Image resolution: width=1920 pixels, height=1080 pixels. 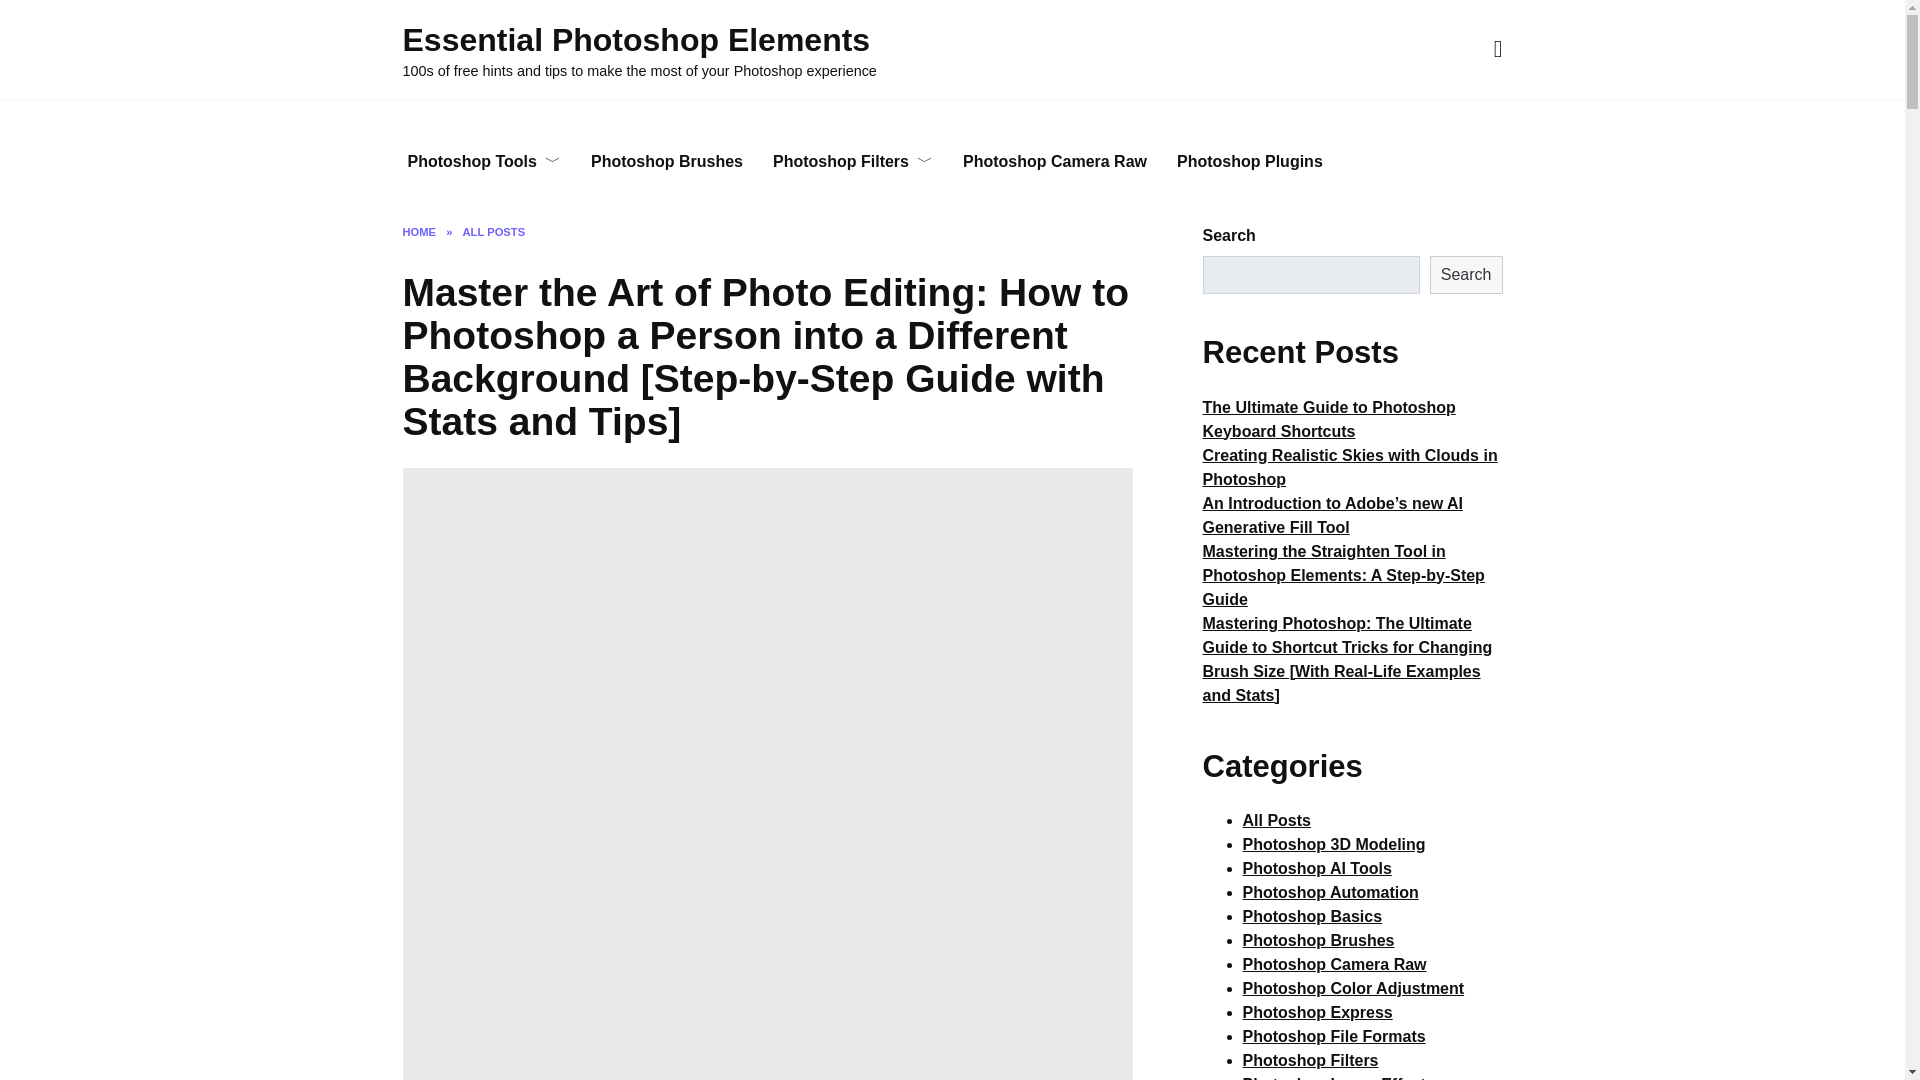 I want to click on ALL POSTS, so click(x=494, y=231).